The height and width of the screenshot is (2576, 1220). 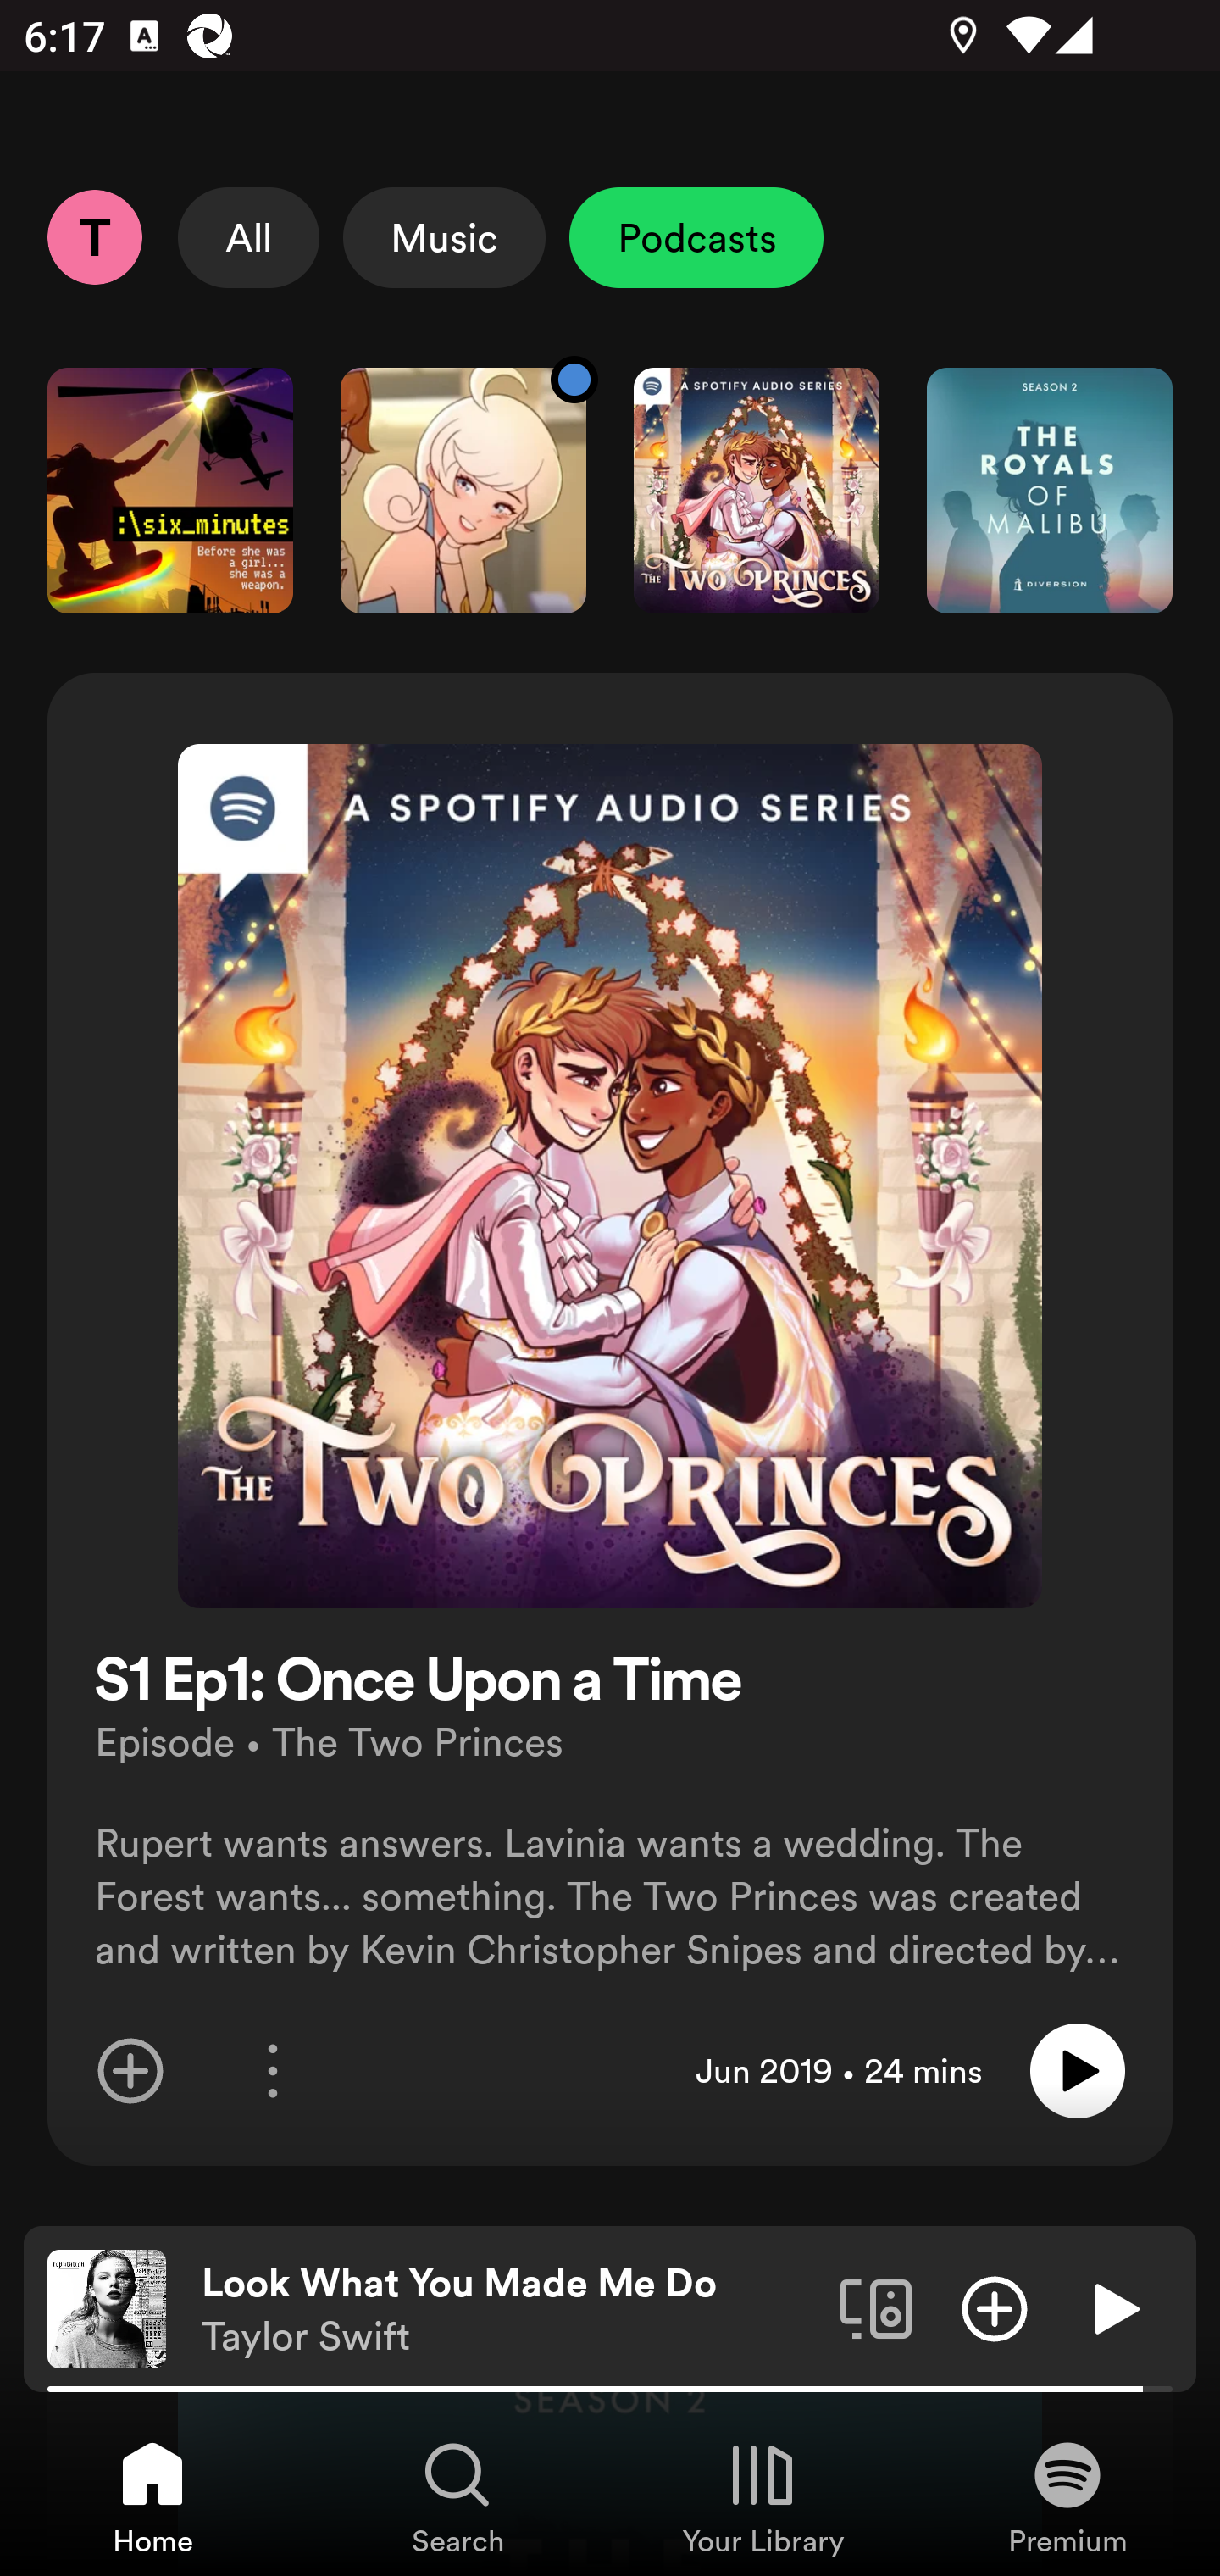 What do you see at coordinates (152, 2496) in the screenshot?
I see `Home, Tab 1 of 4 Home Home` at bounding box center [152, 2496].